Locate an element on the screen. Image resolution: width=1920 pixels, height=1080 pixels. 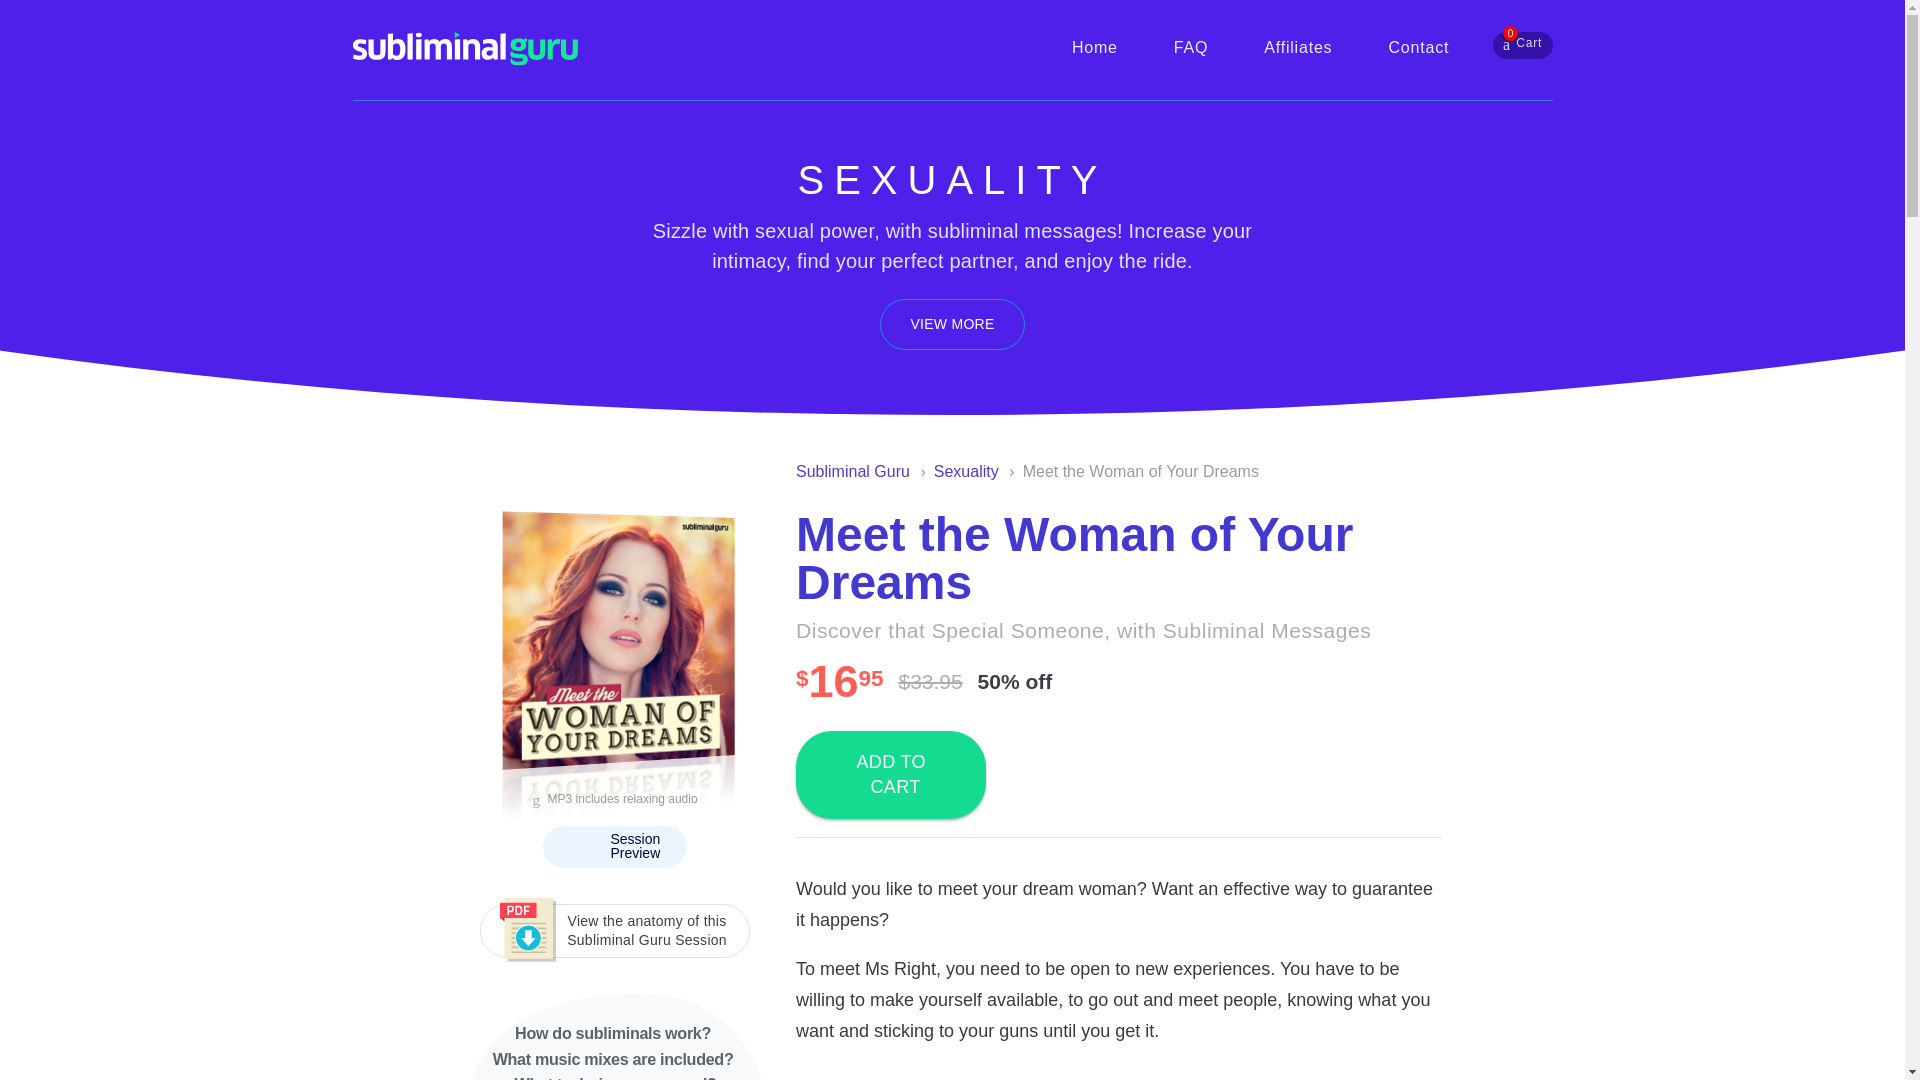
Home is located at coordinates (1523, 46).